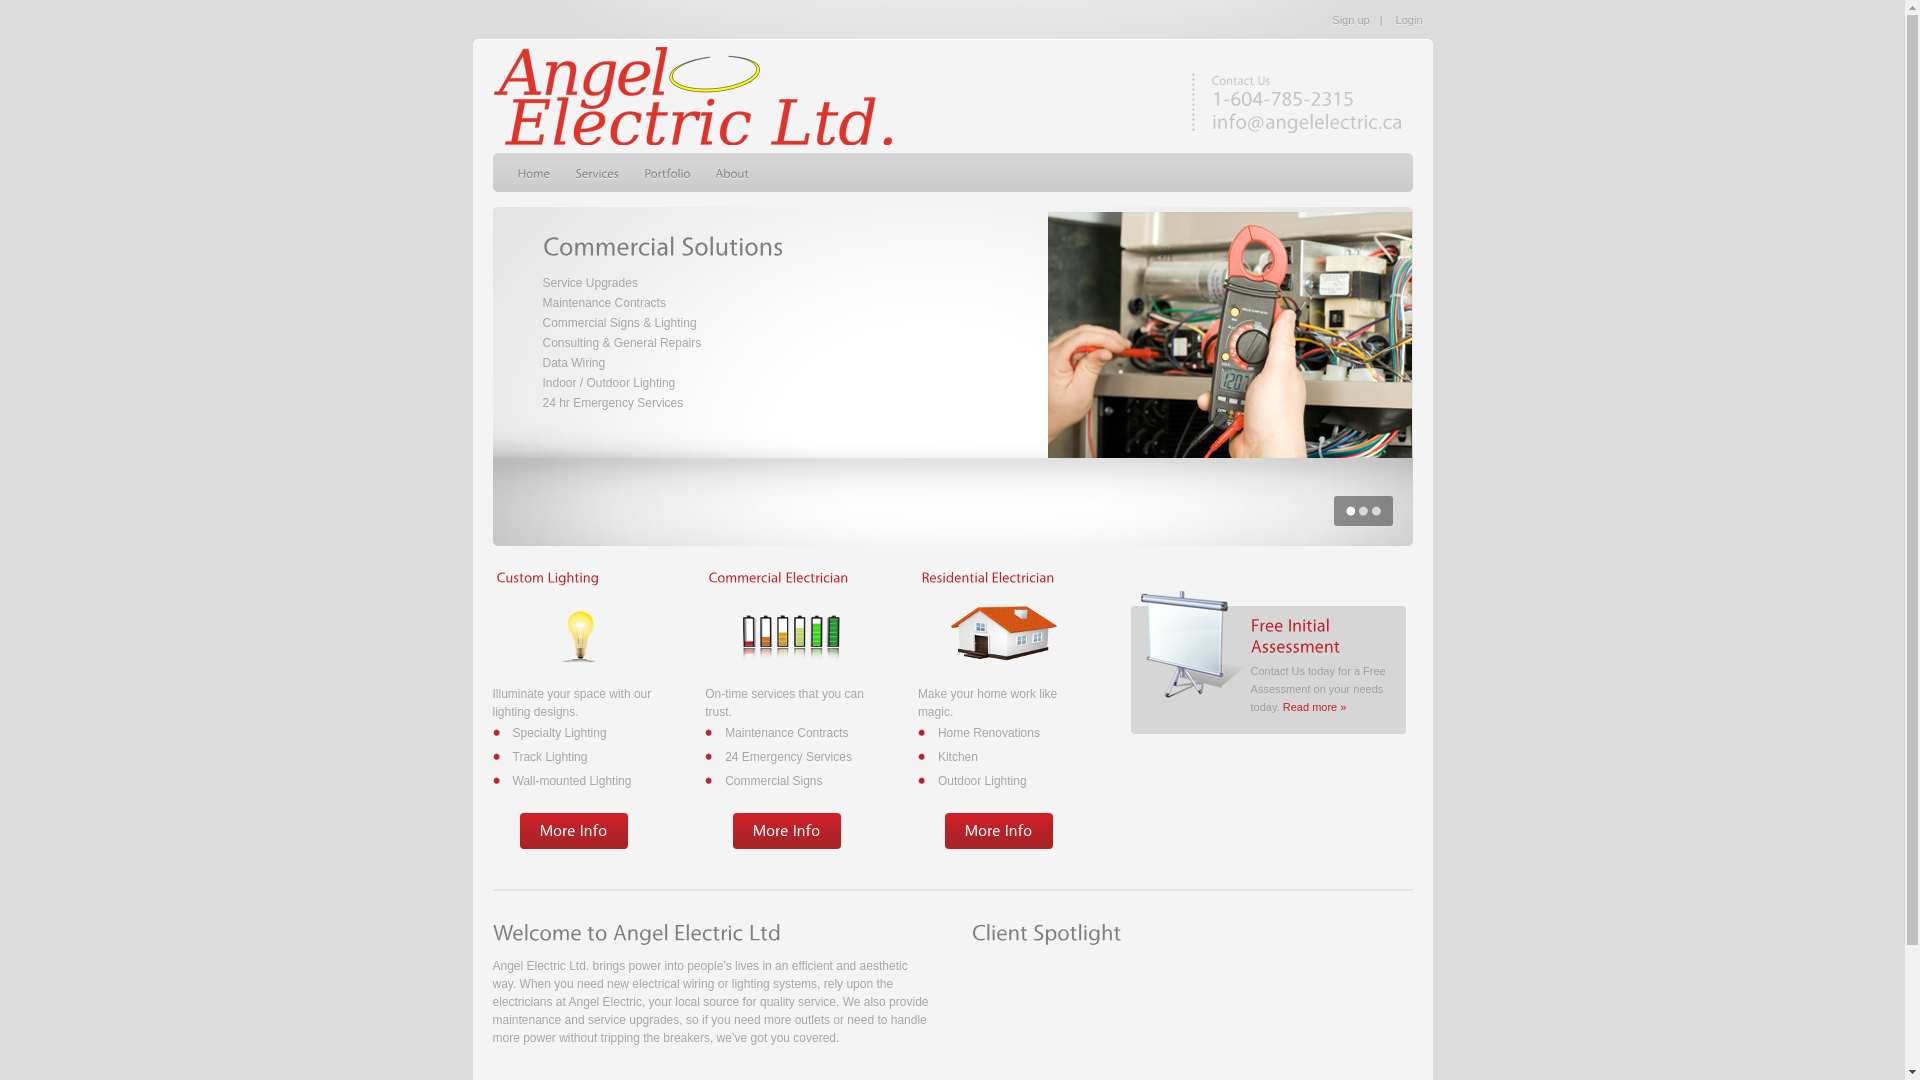  Describe the element at coordinates (1362, 511) in the screenshot. I see `2` at that location.